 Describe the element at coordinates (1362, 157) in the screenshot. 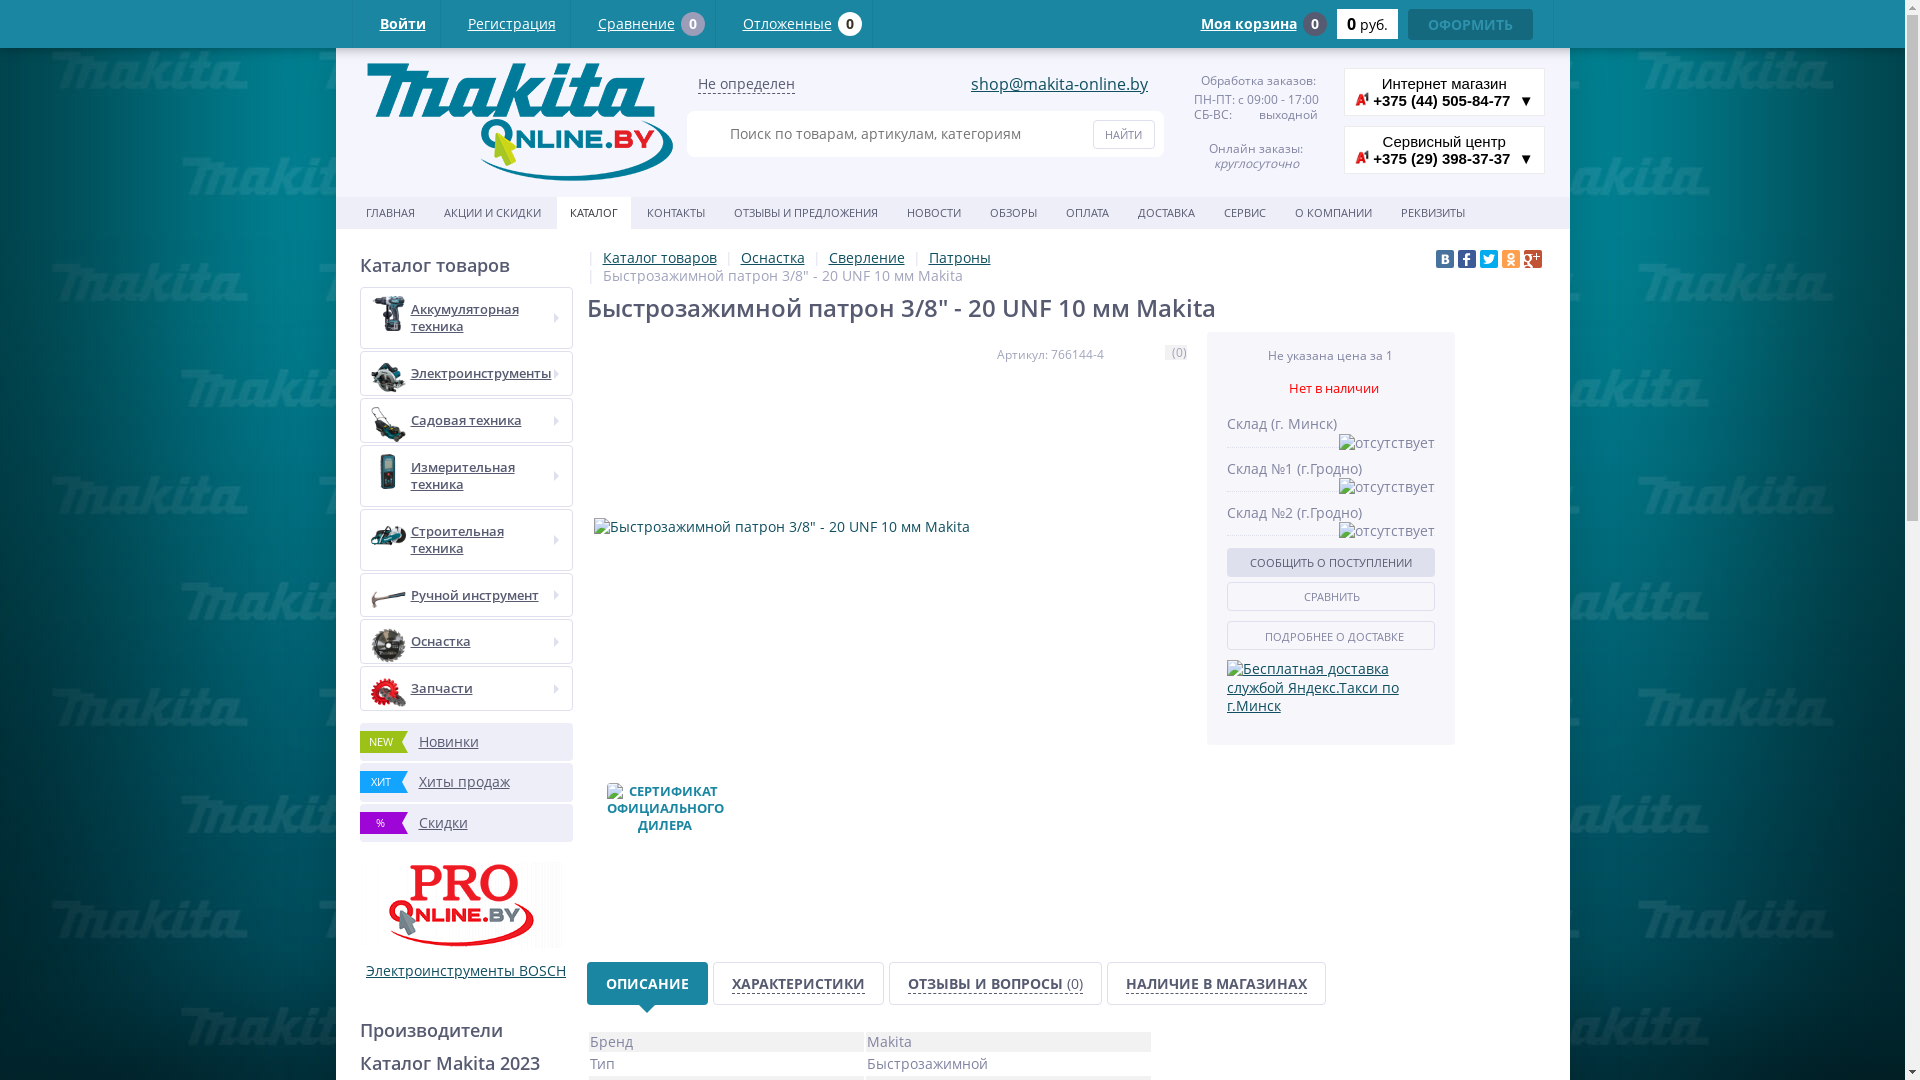

I see `a1.jpg` at that location.